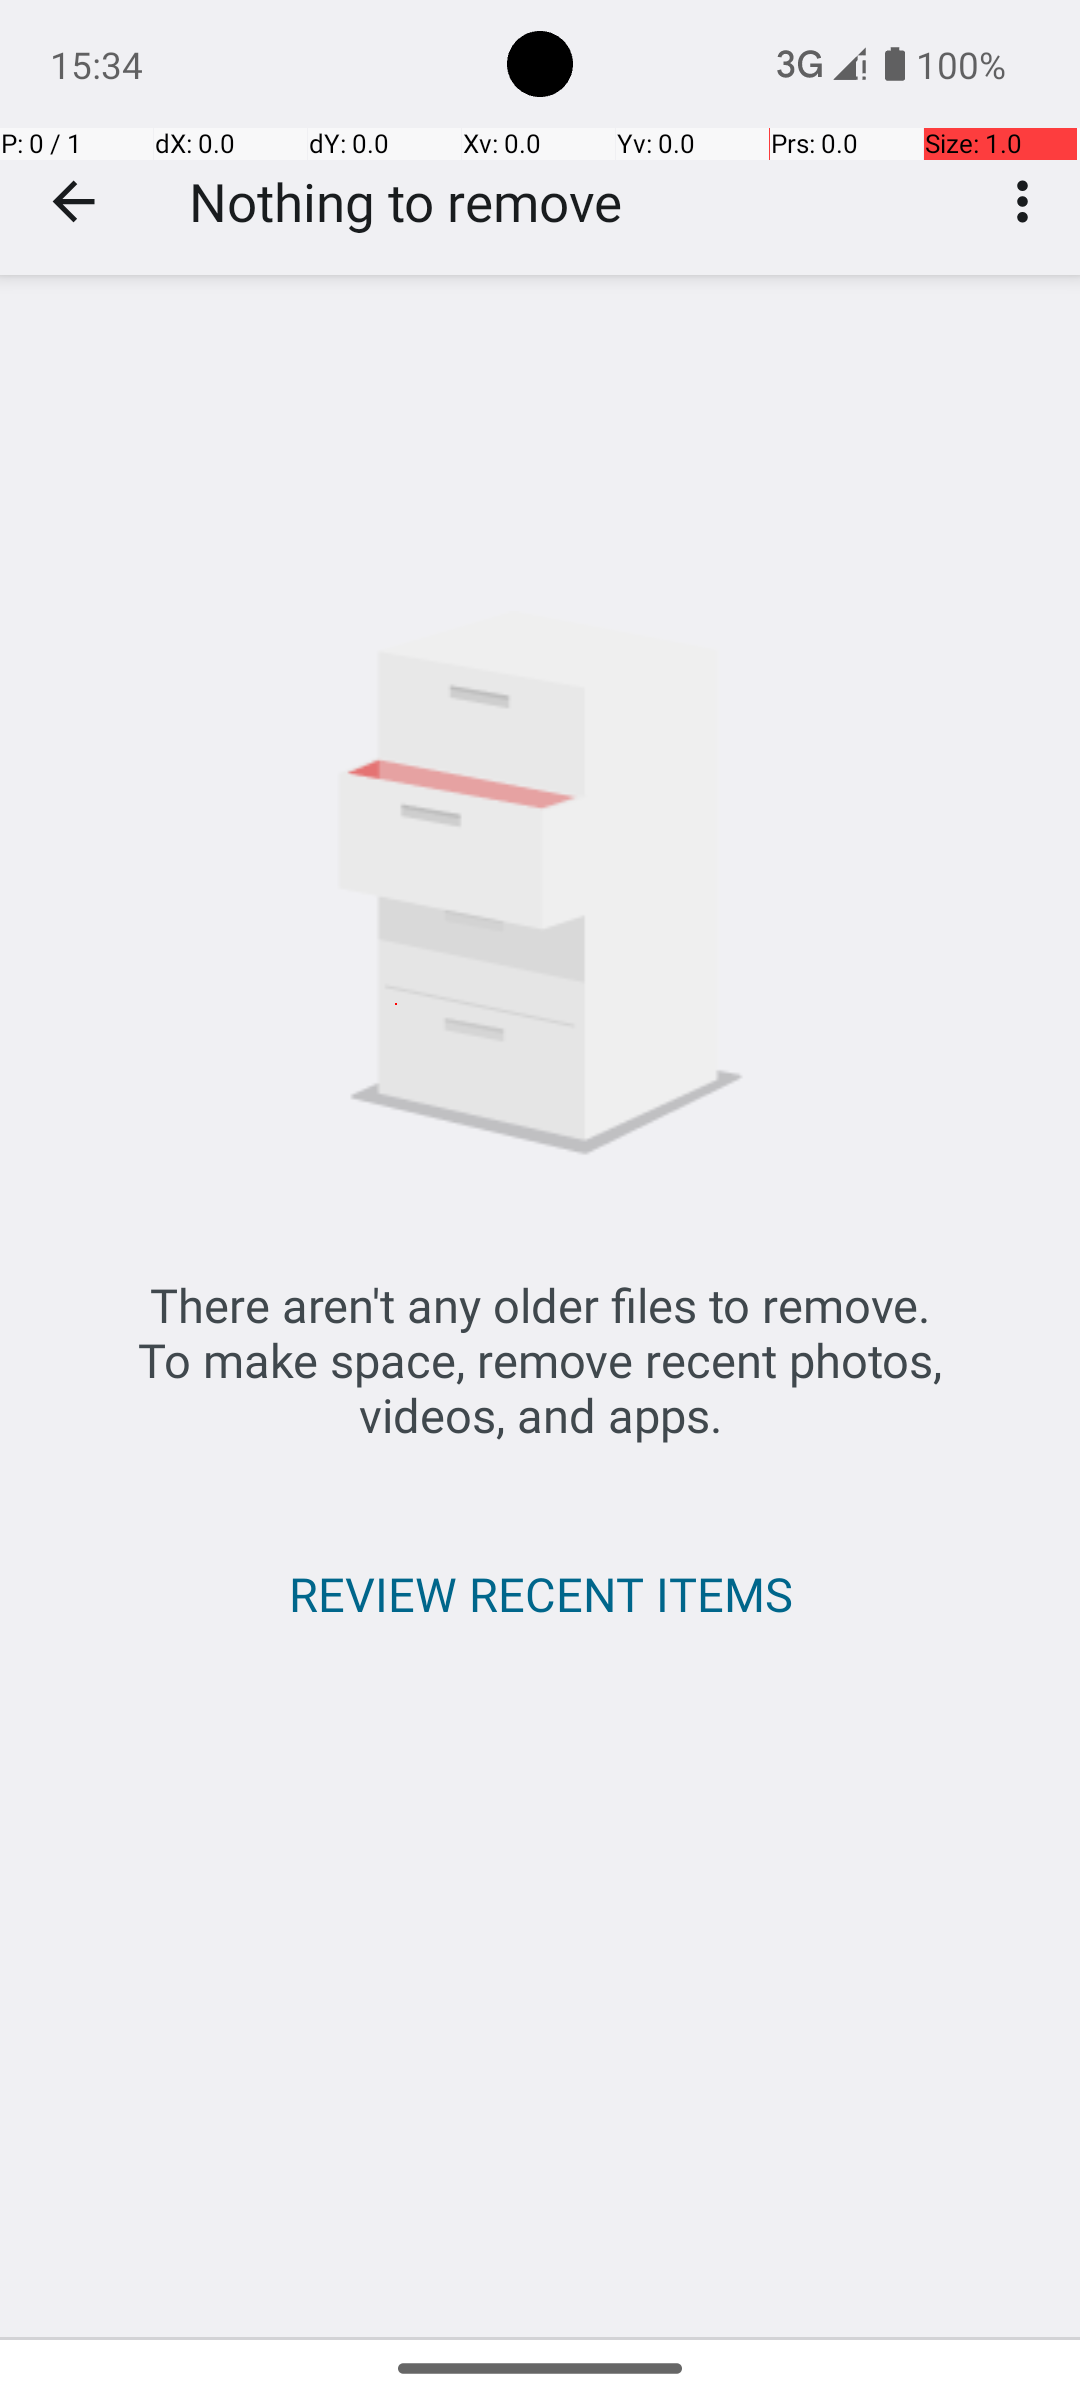 This screenshot has width=1080, height=2400. What do you see at coordinates (540, 1594) in the screenshot?
I see `REVIEW RECENT ITEMS` at bounding box center [540, 1594].